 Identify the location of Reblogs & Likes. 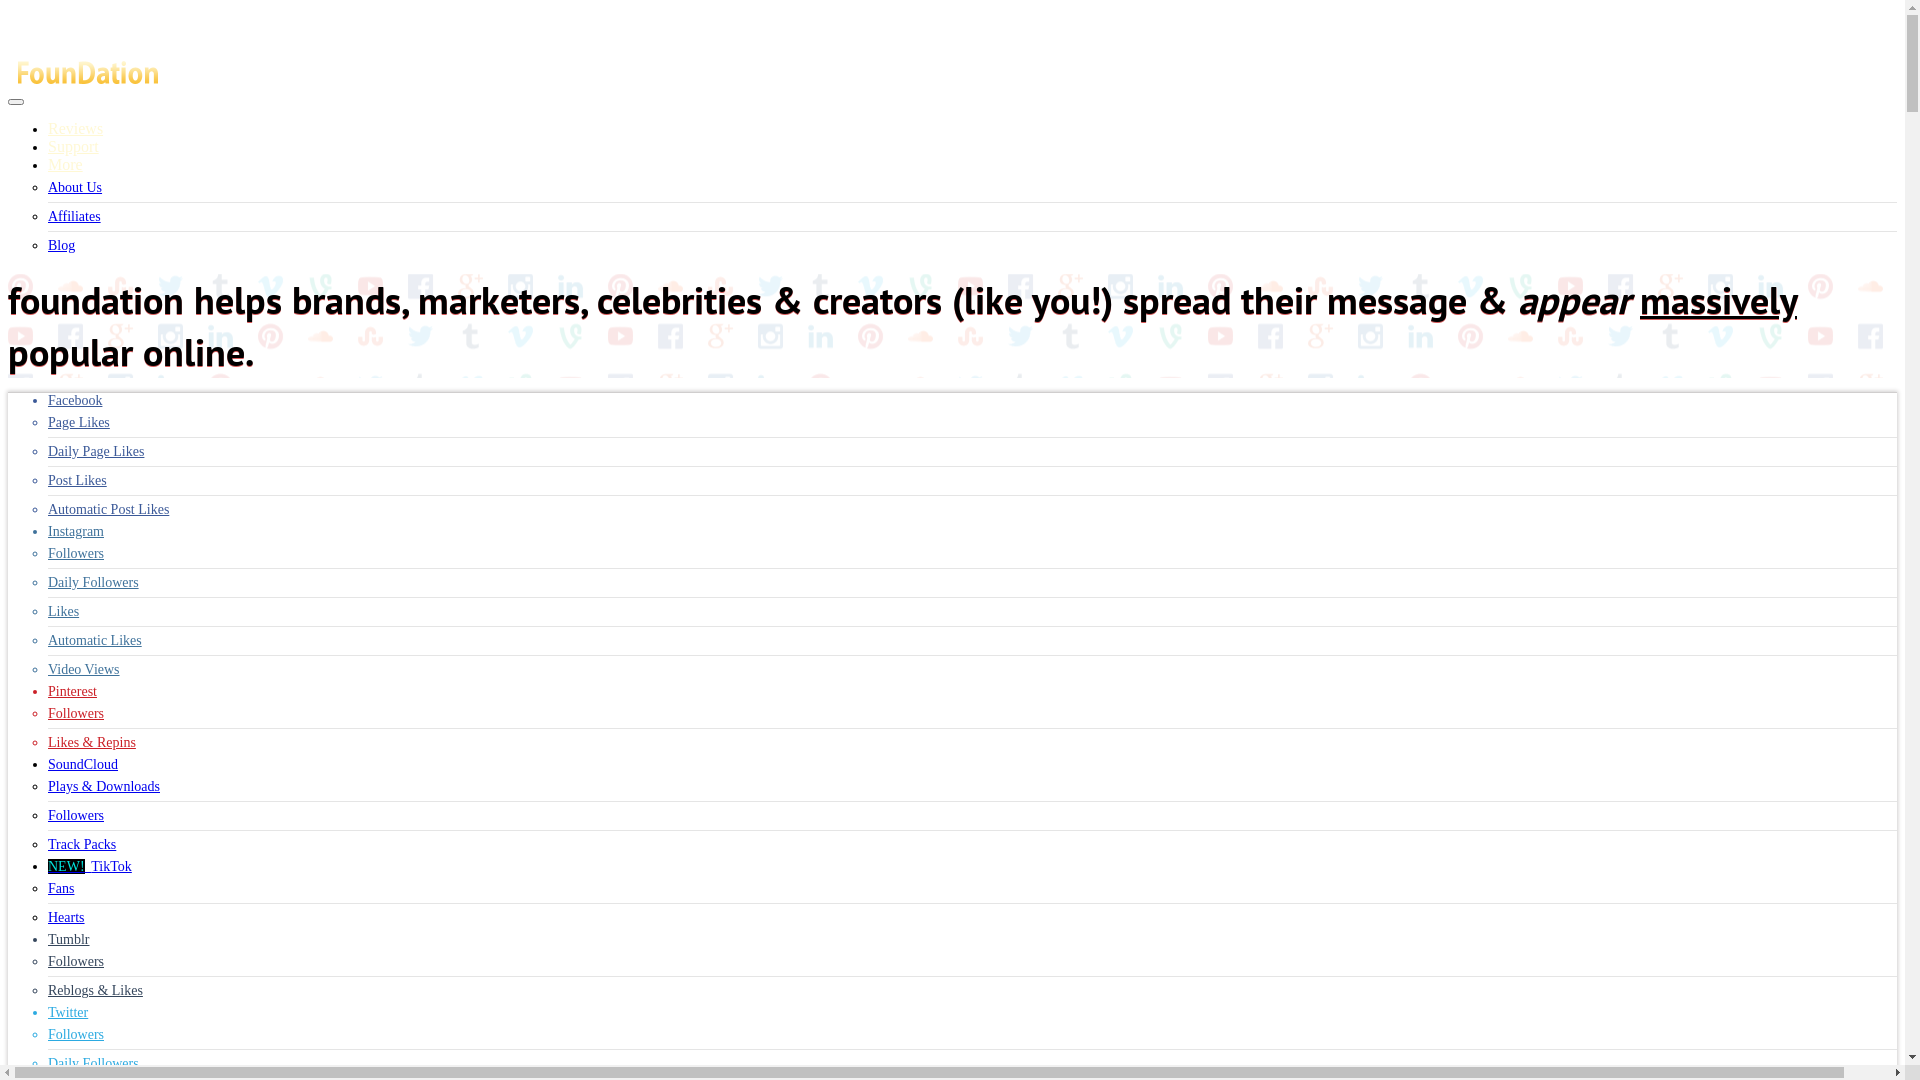
(96, 990).